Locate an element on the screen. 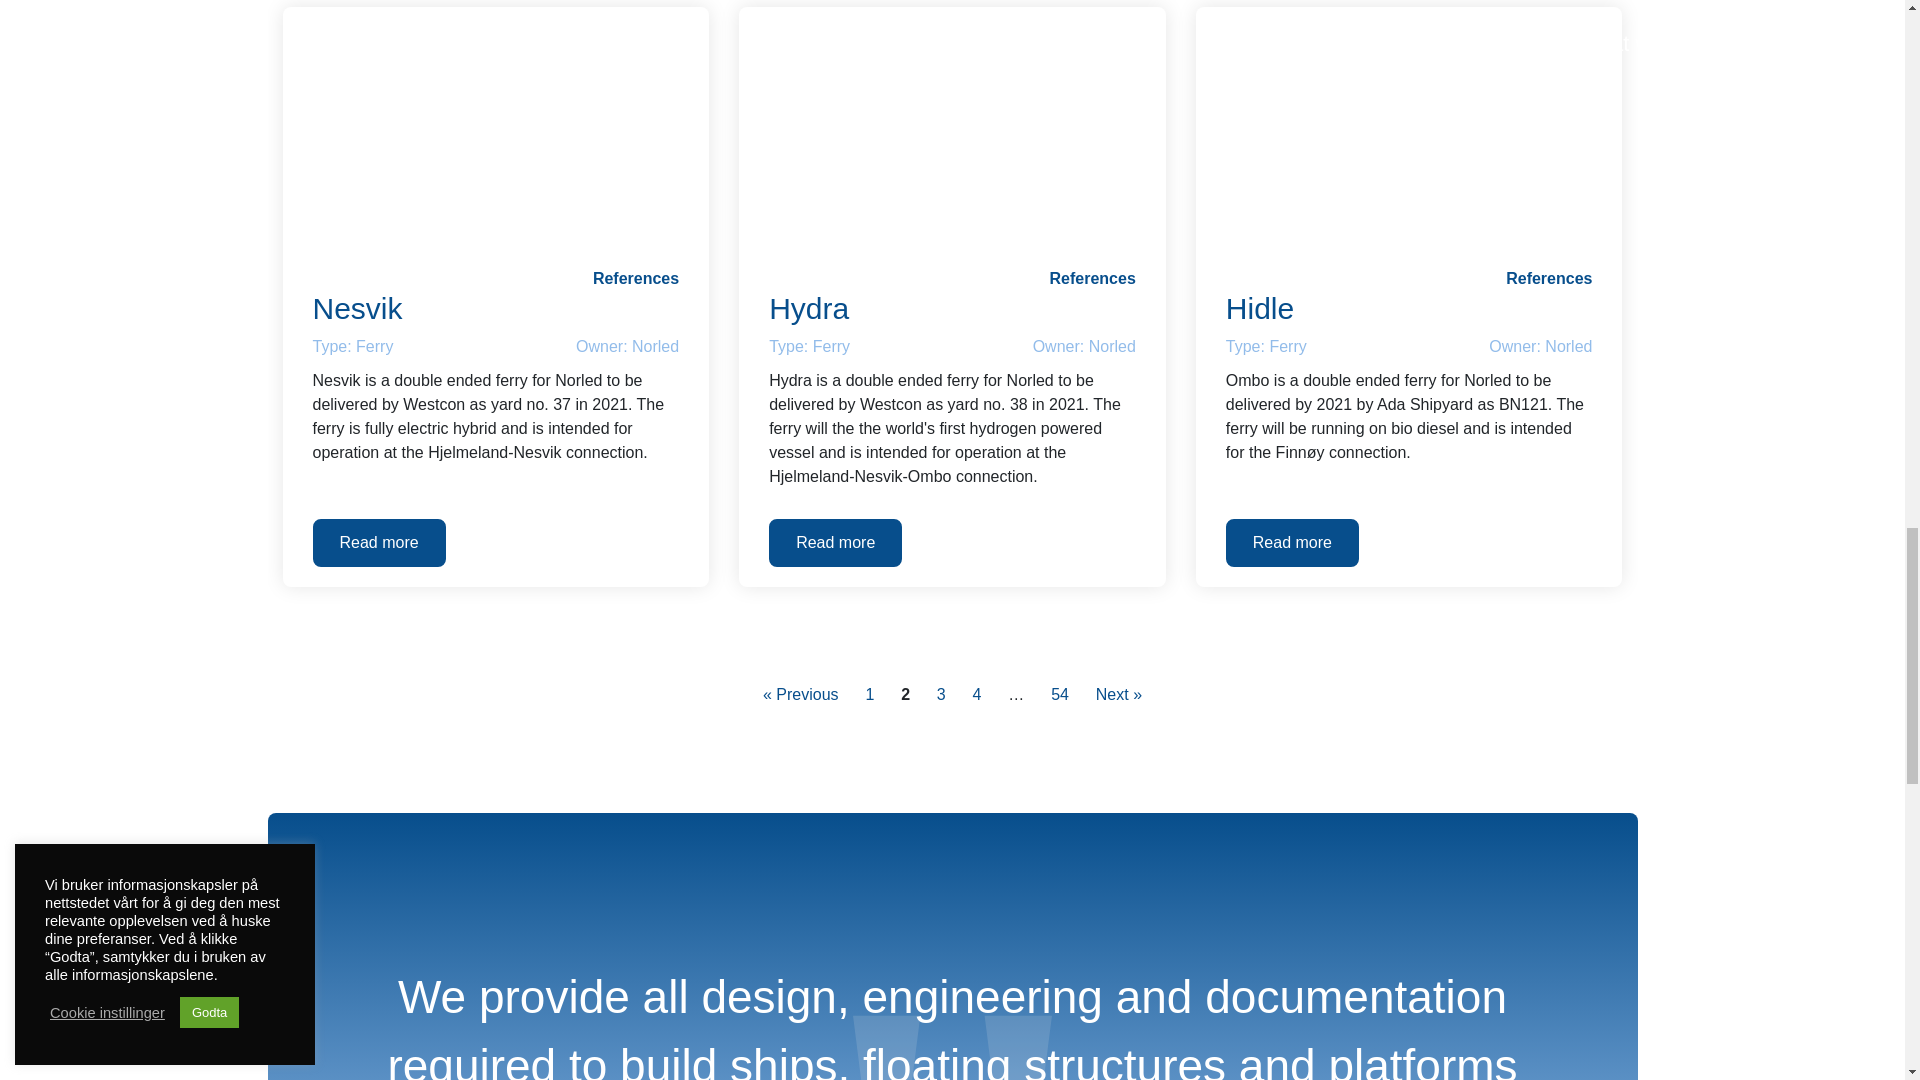 This screenshot has height=1080, width=1920. Hidle is located at coordinates (1410, 308).